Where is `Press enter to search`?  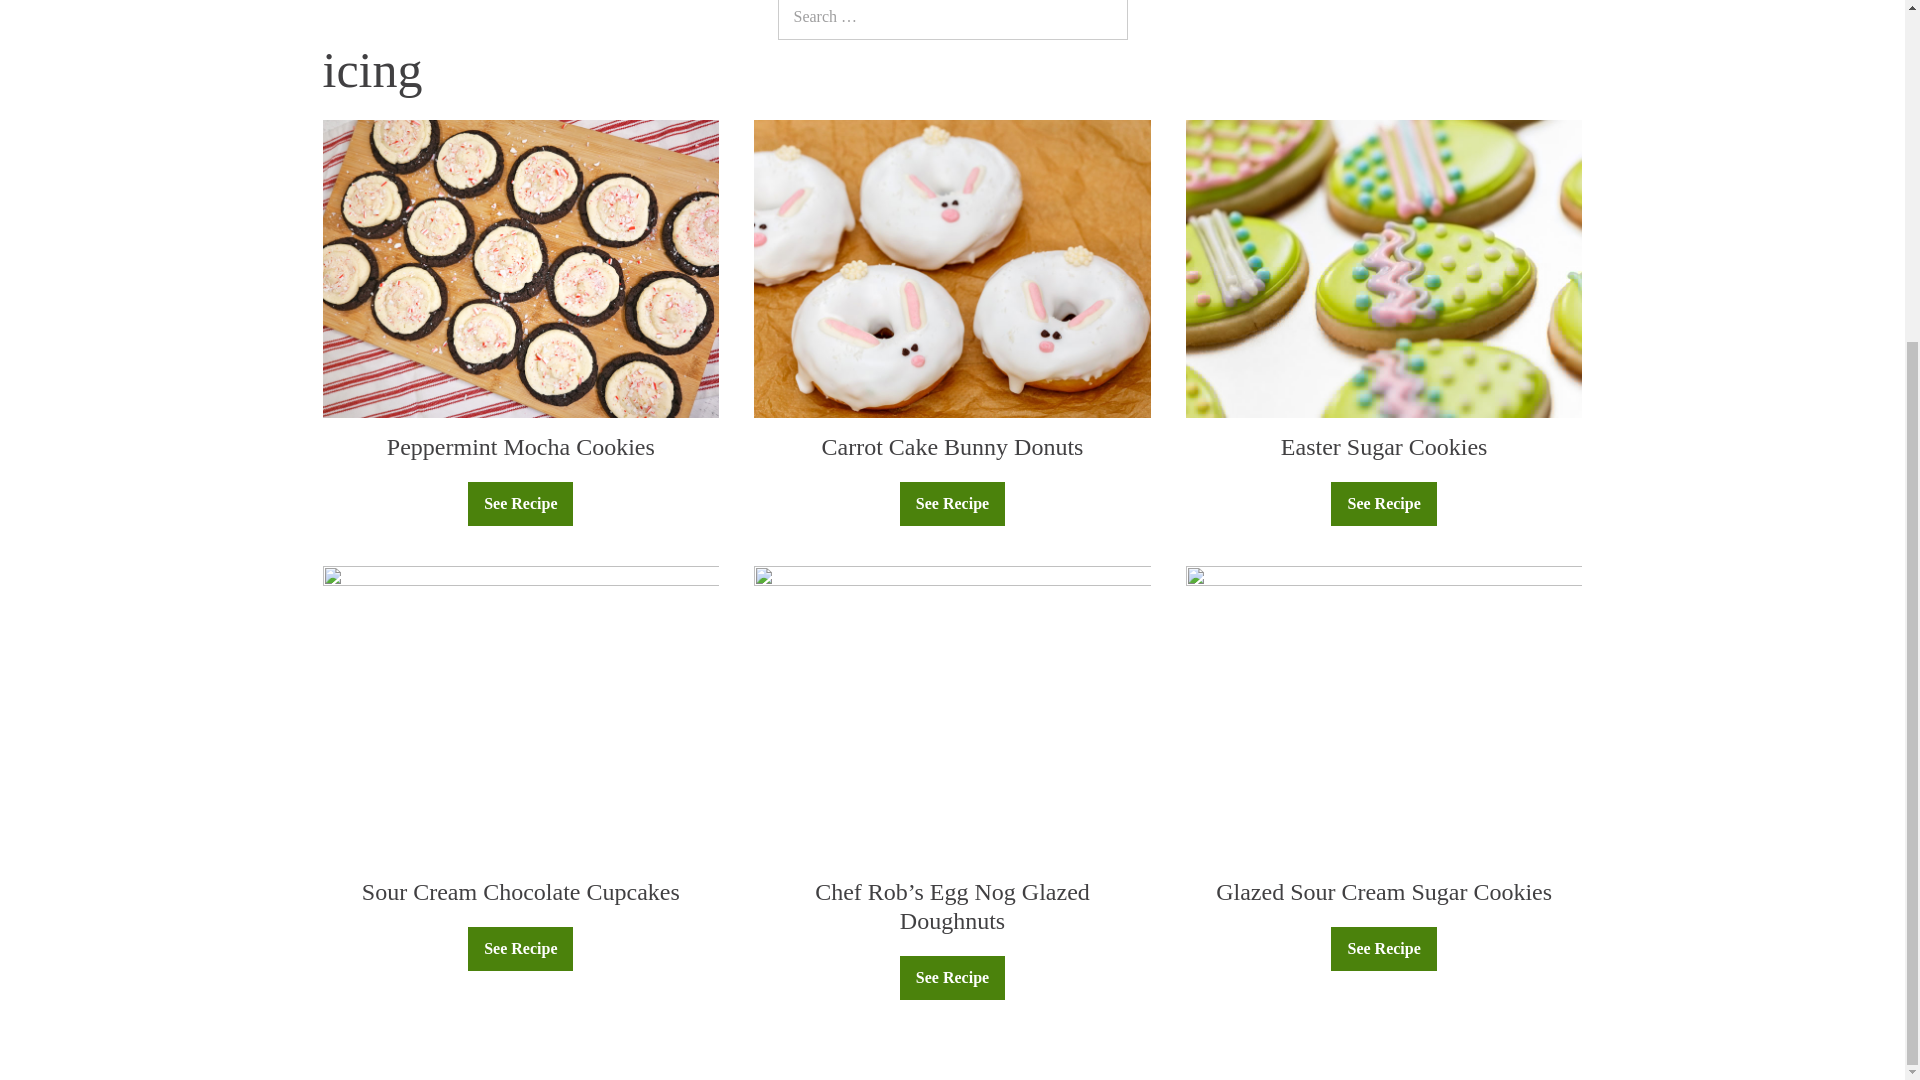 Press enter to search is located at coordinates (952, 20).